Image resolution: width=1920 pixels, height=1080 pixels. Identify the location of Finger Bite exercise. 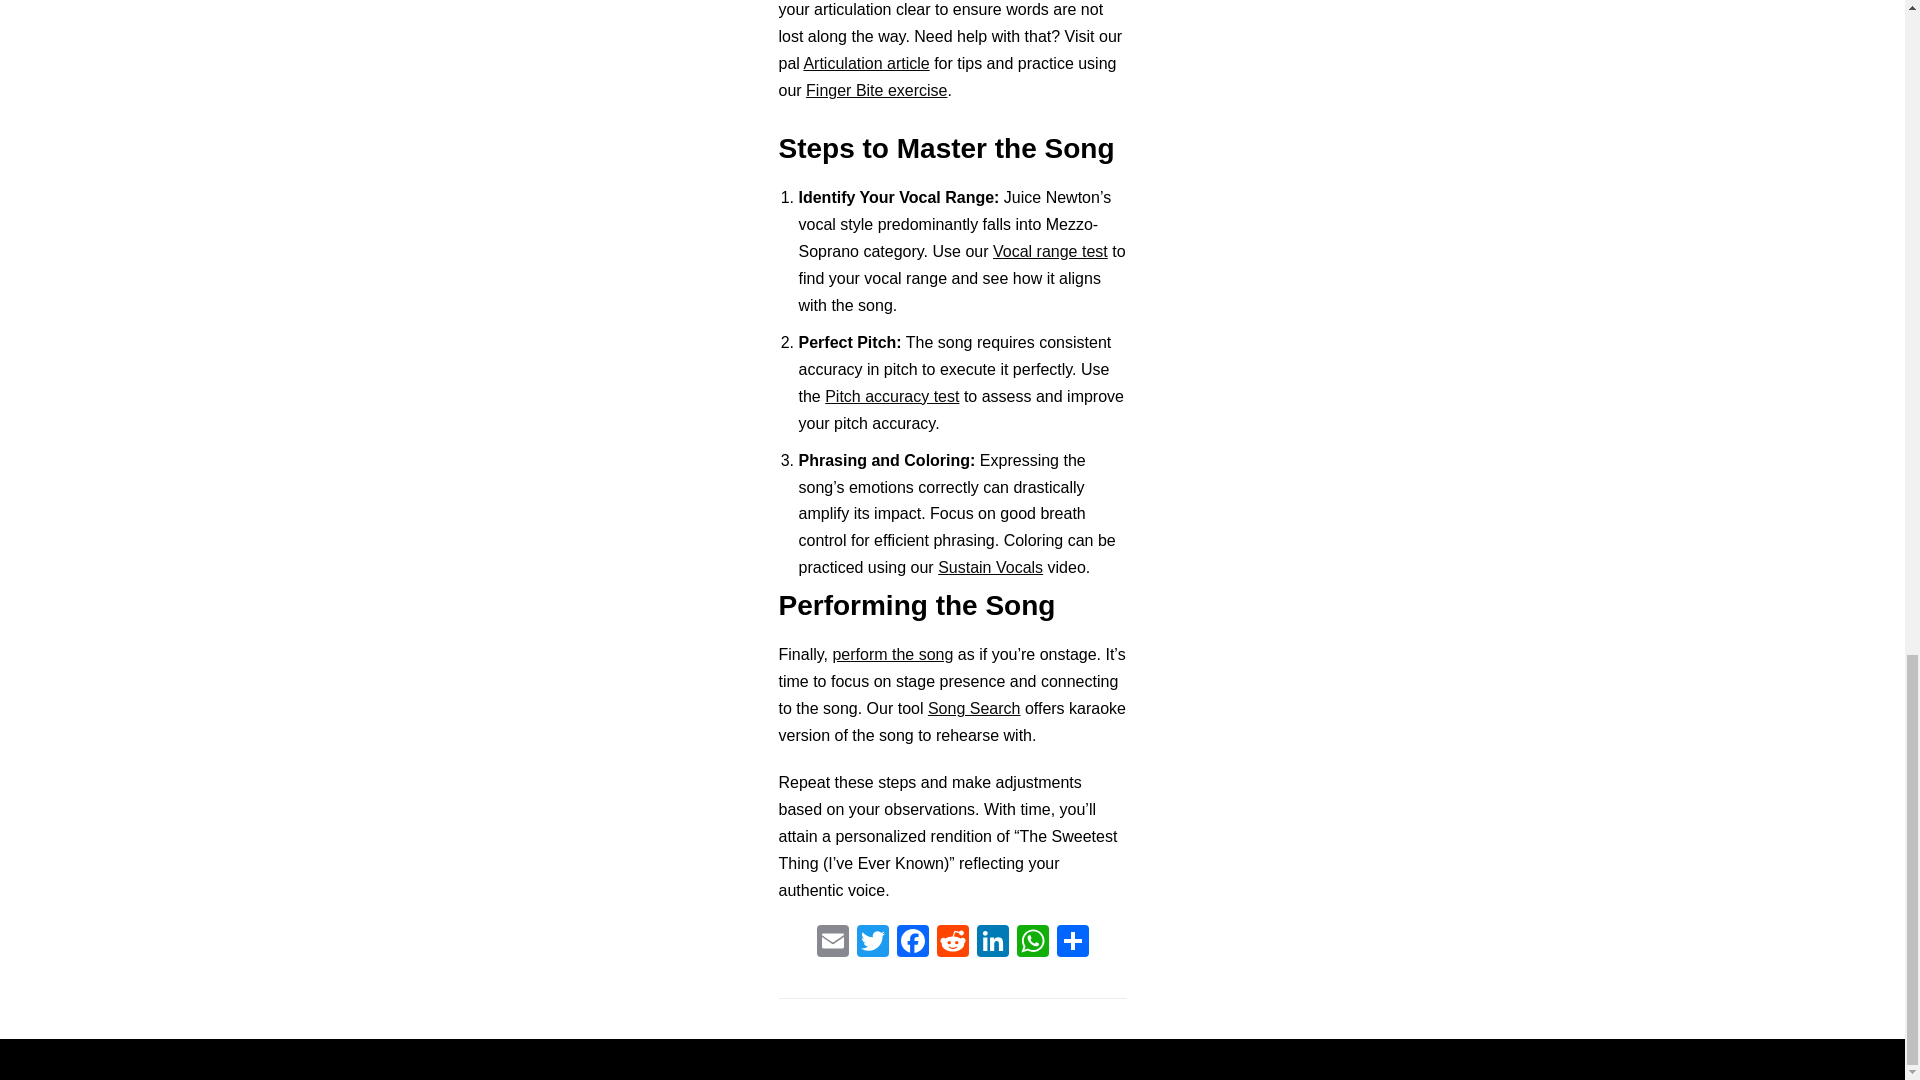
(876, 90).